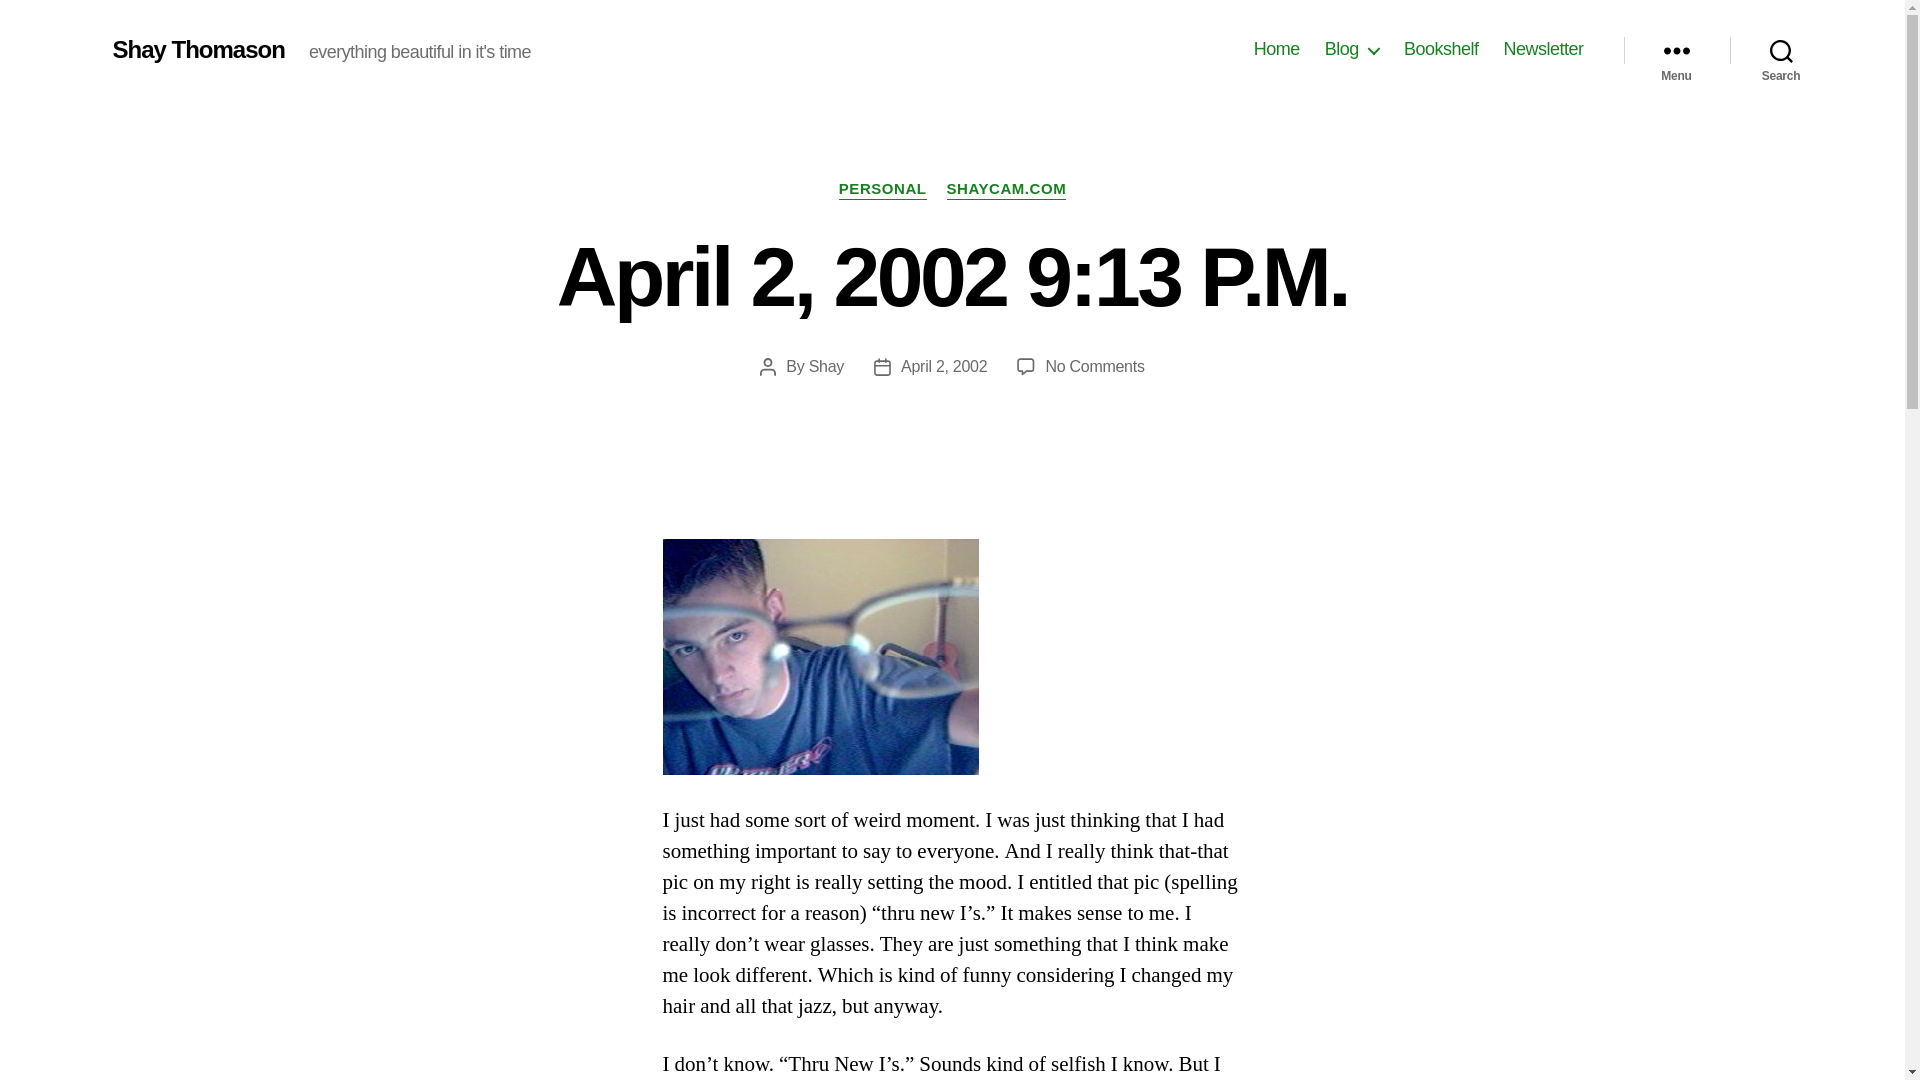  Describe the element at coordinates (1781, 50) in the screenshot. I see `Search` at that location.